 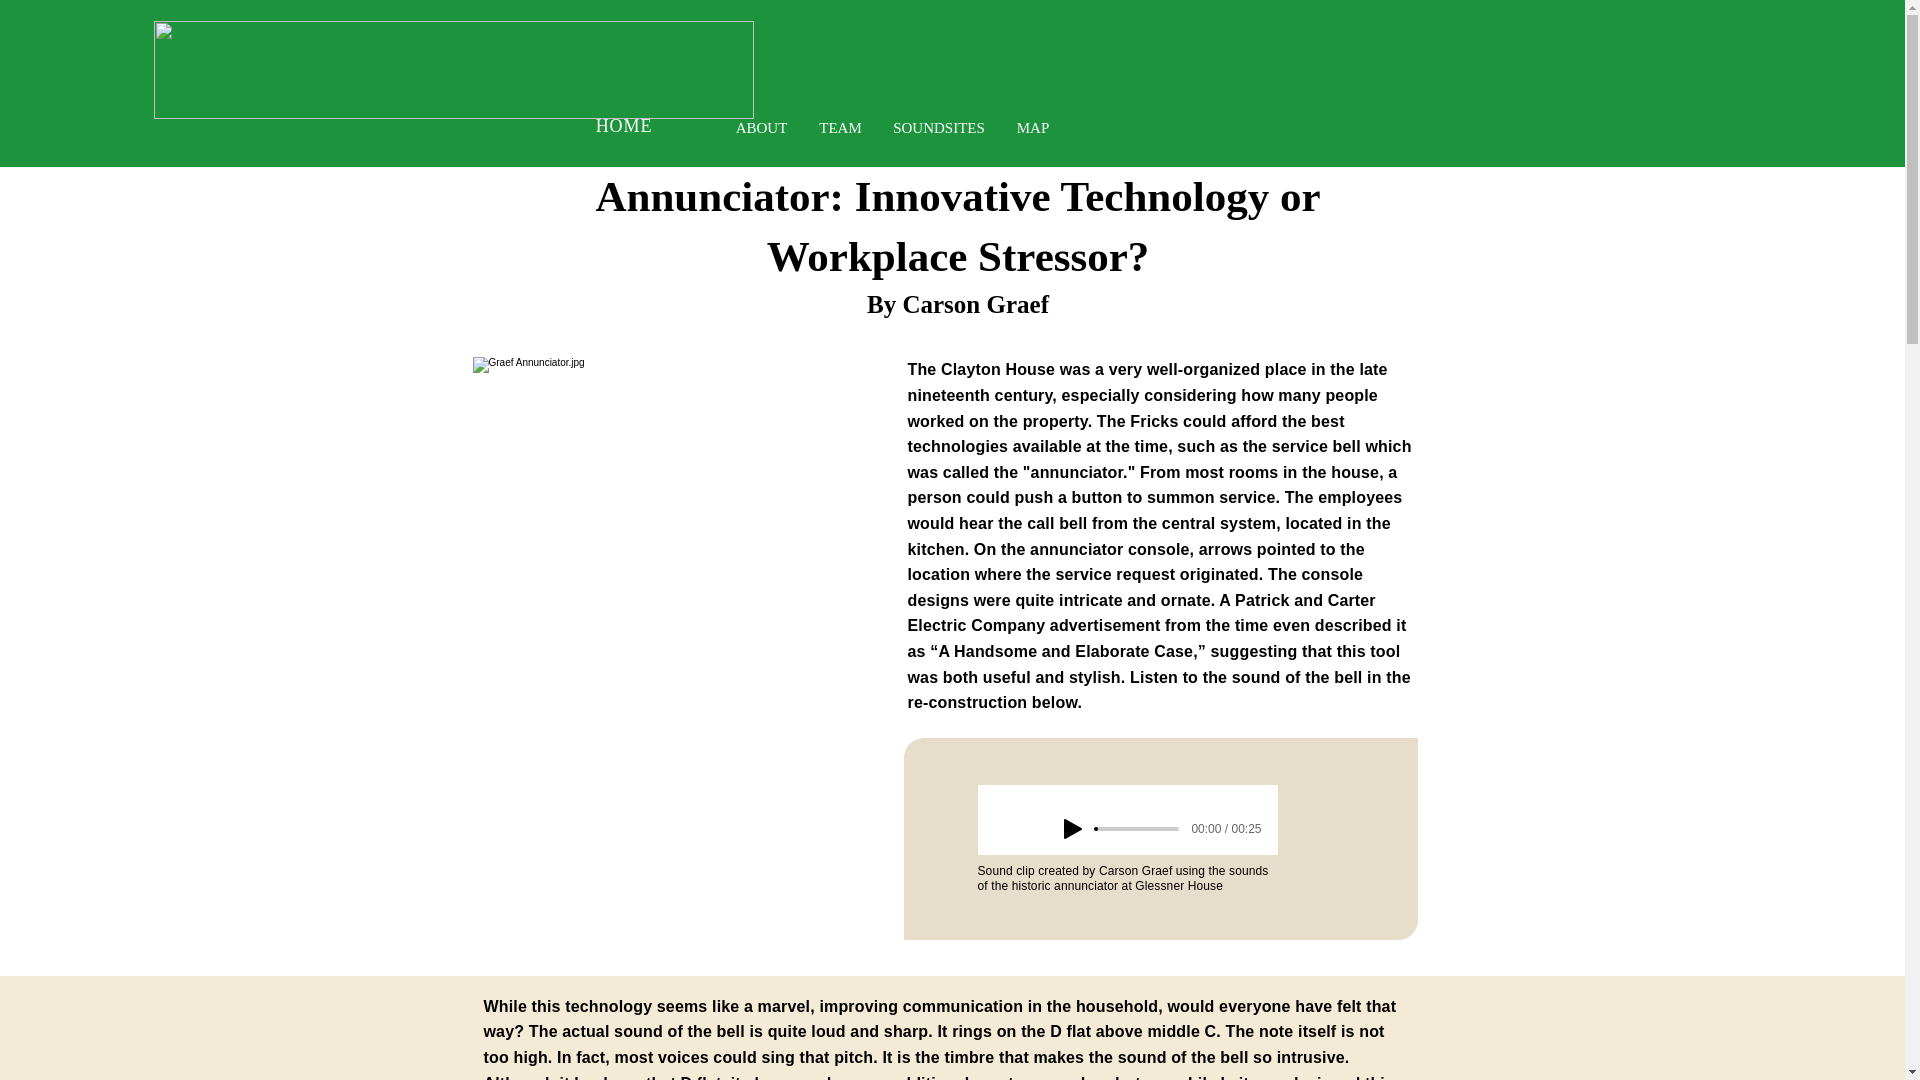 I want to click on 0, so click(x=1138, y=828).